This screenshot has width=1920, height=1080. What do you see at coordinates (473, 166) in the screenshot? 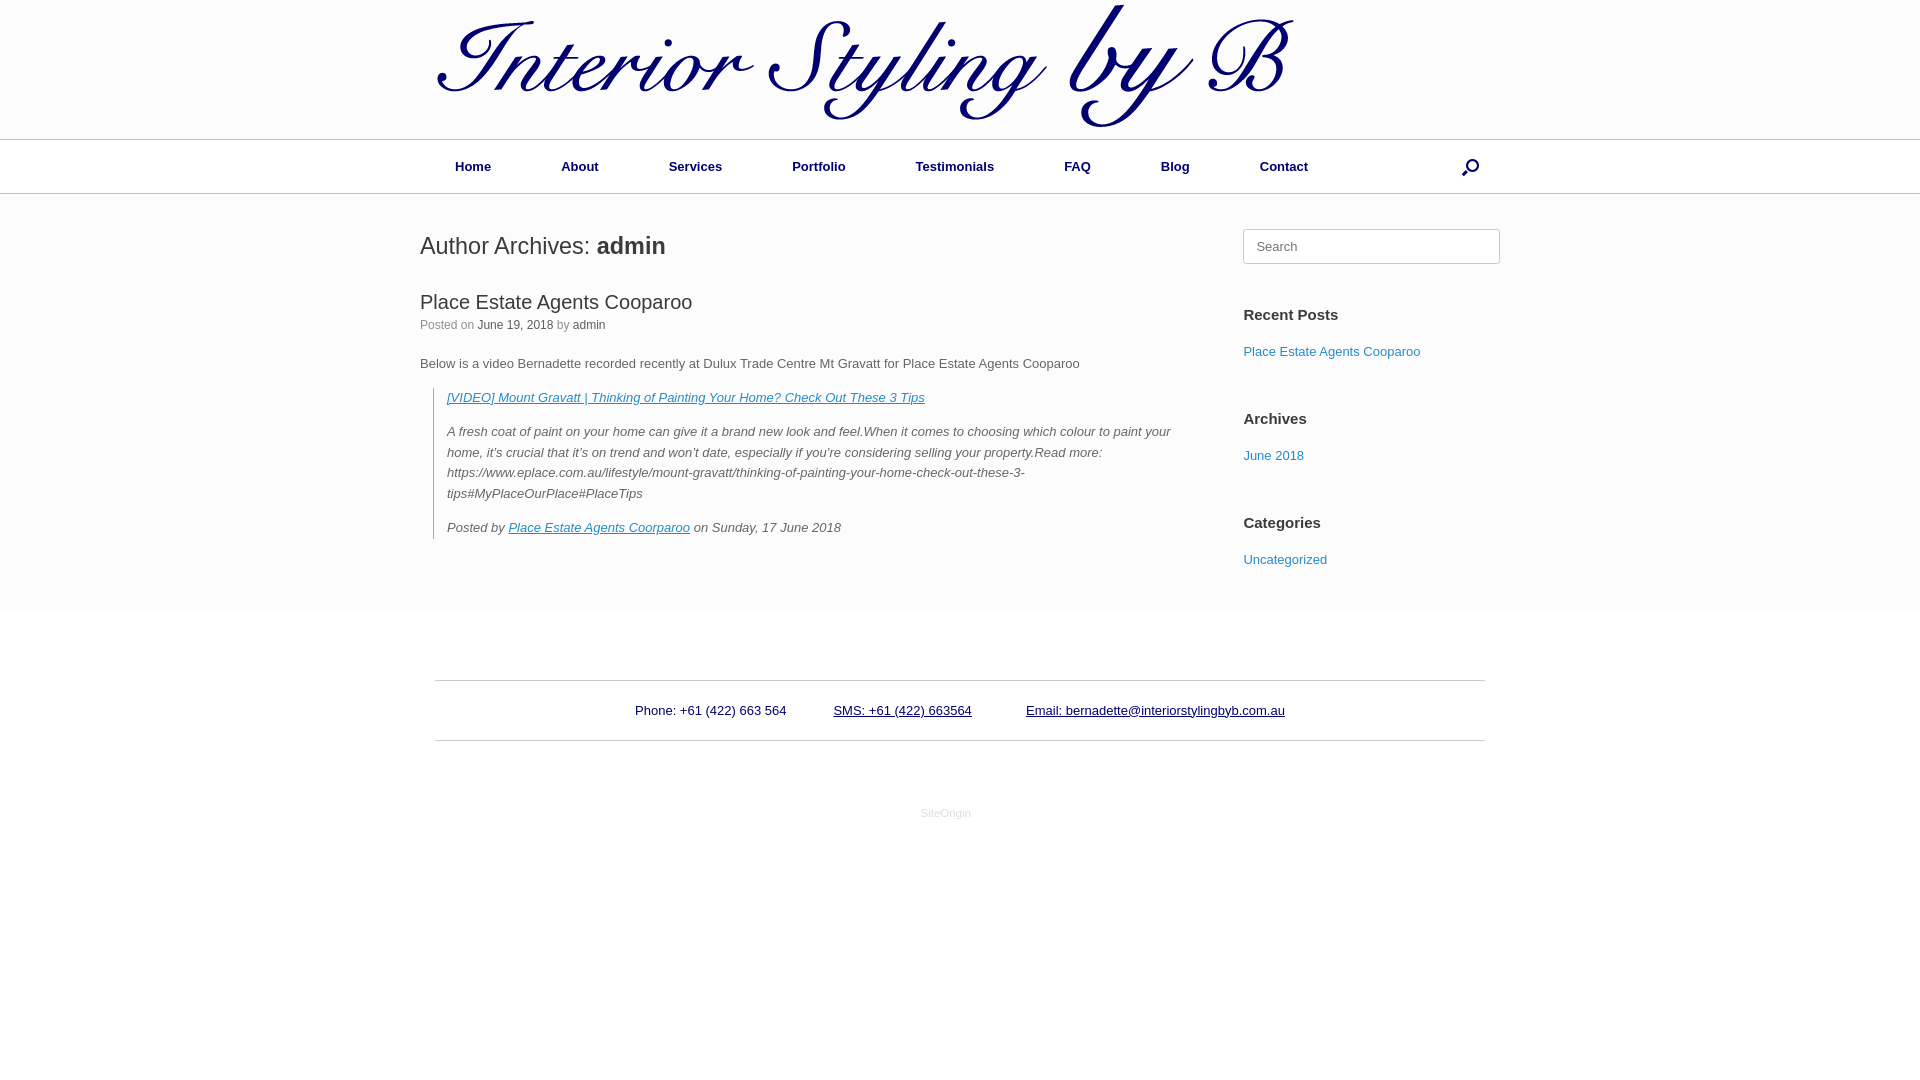
I see `Home` at bounding box center [473, 166].